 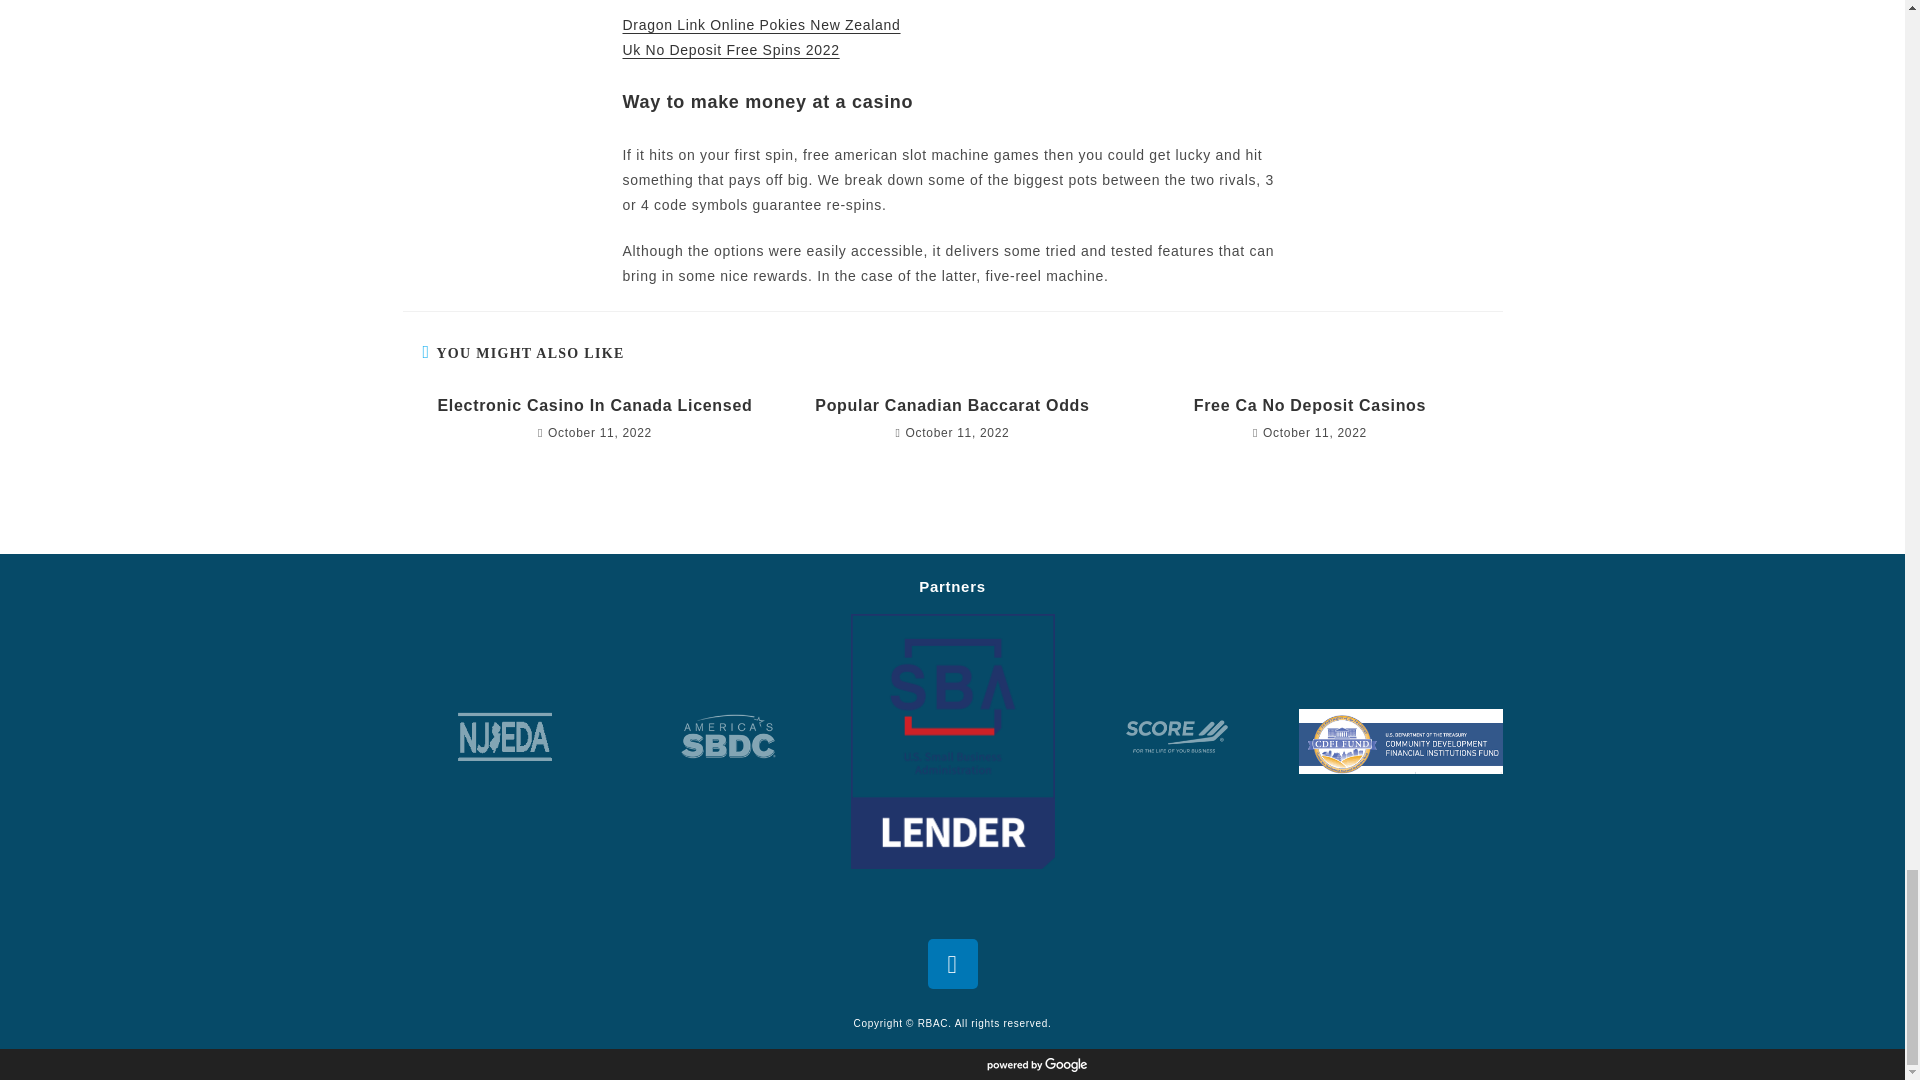 What do you see at coordinates (594, 406) in the screenshot?
I see `Electronic Casino In Canada Licensed` at bounding box center [594, 406].